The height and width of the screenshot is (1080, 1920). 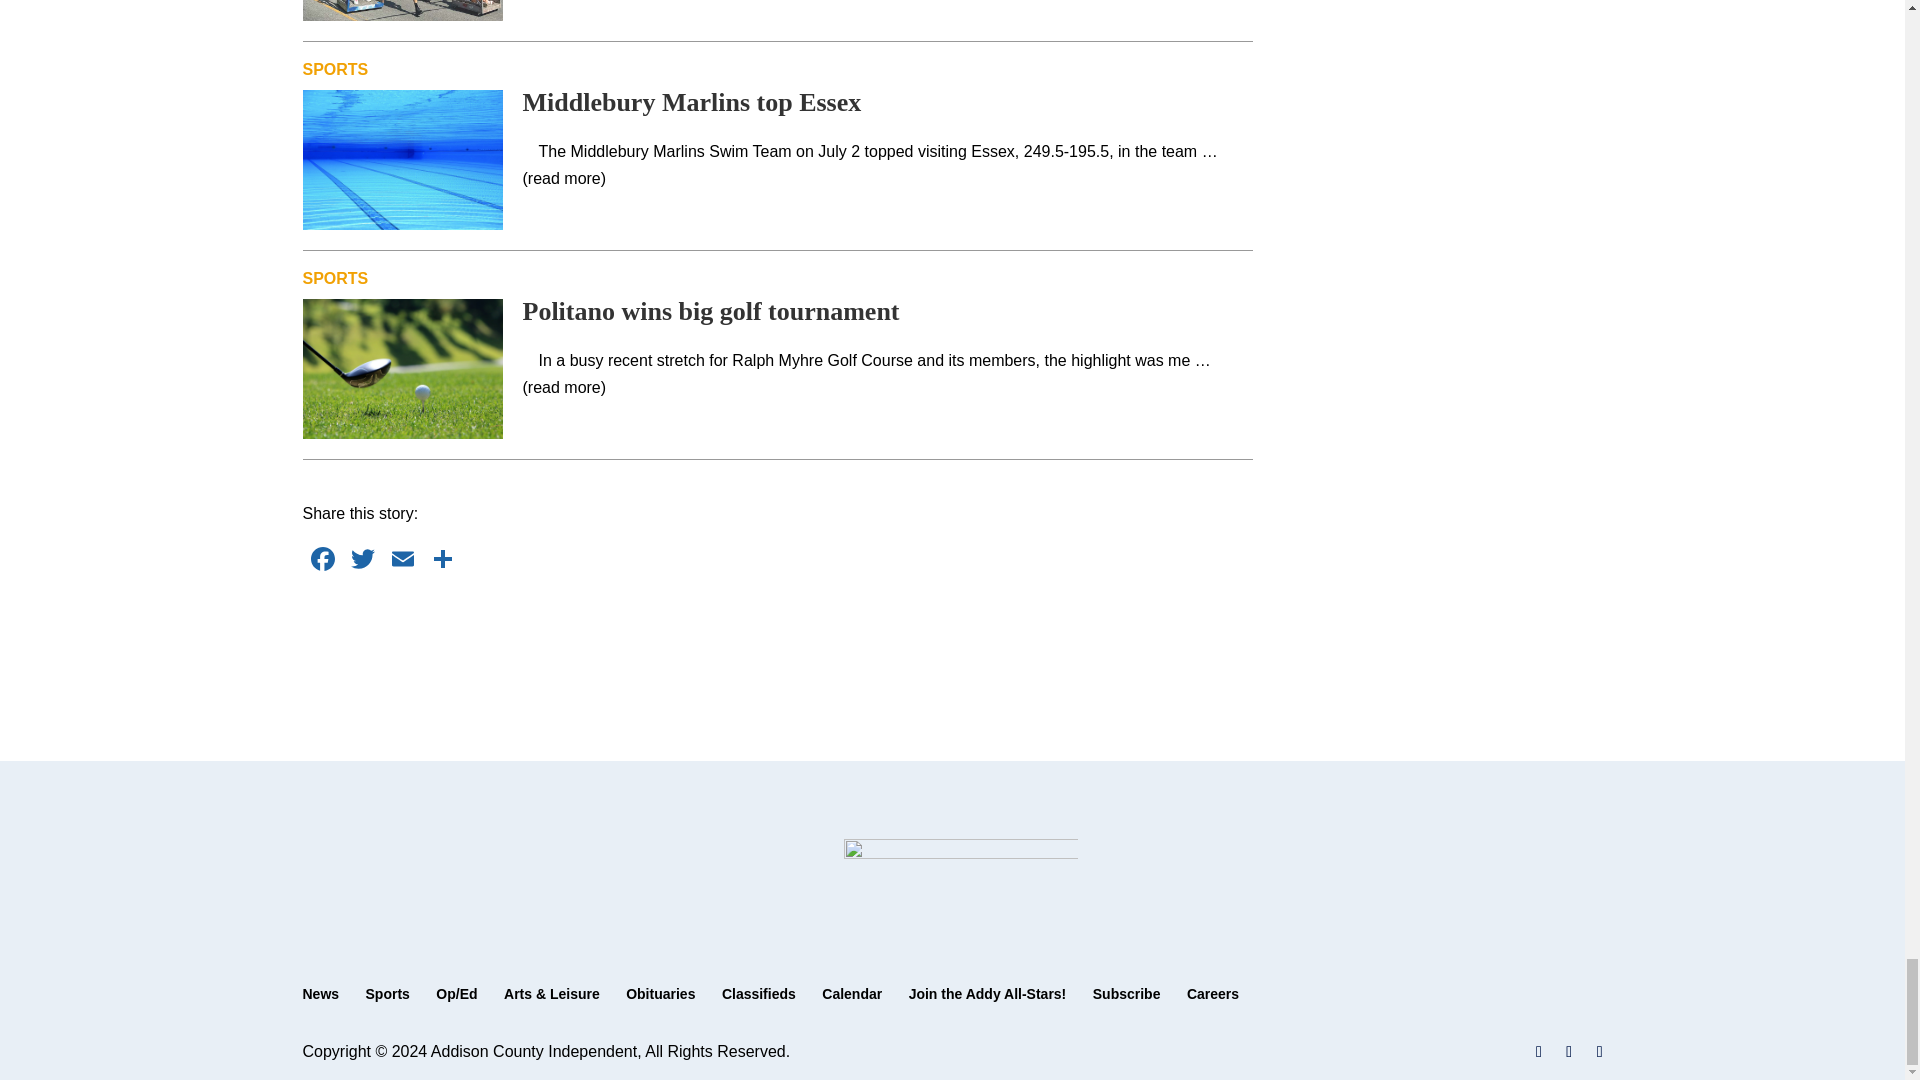 What do you see at coordinates (321, 561) in the screenshot?
I see `Facebook` at bounding box center [321, 561].